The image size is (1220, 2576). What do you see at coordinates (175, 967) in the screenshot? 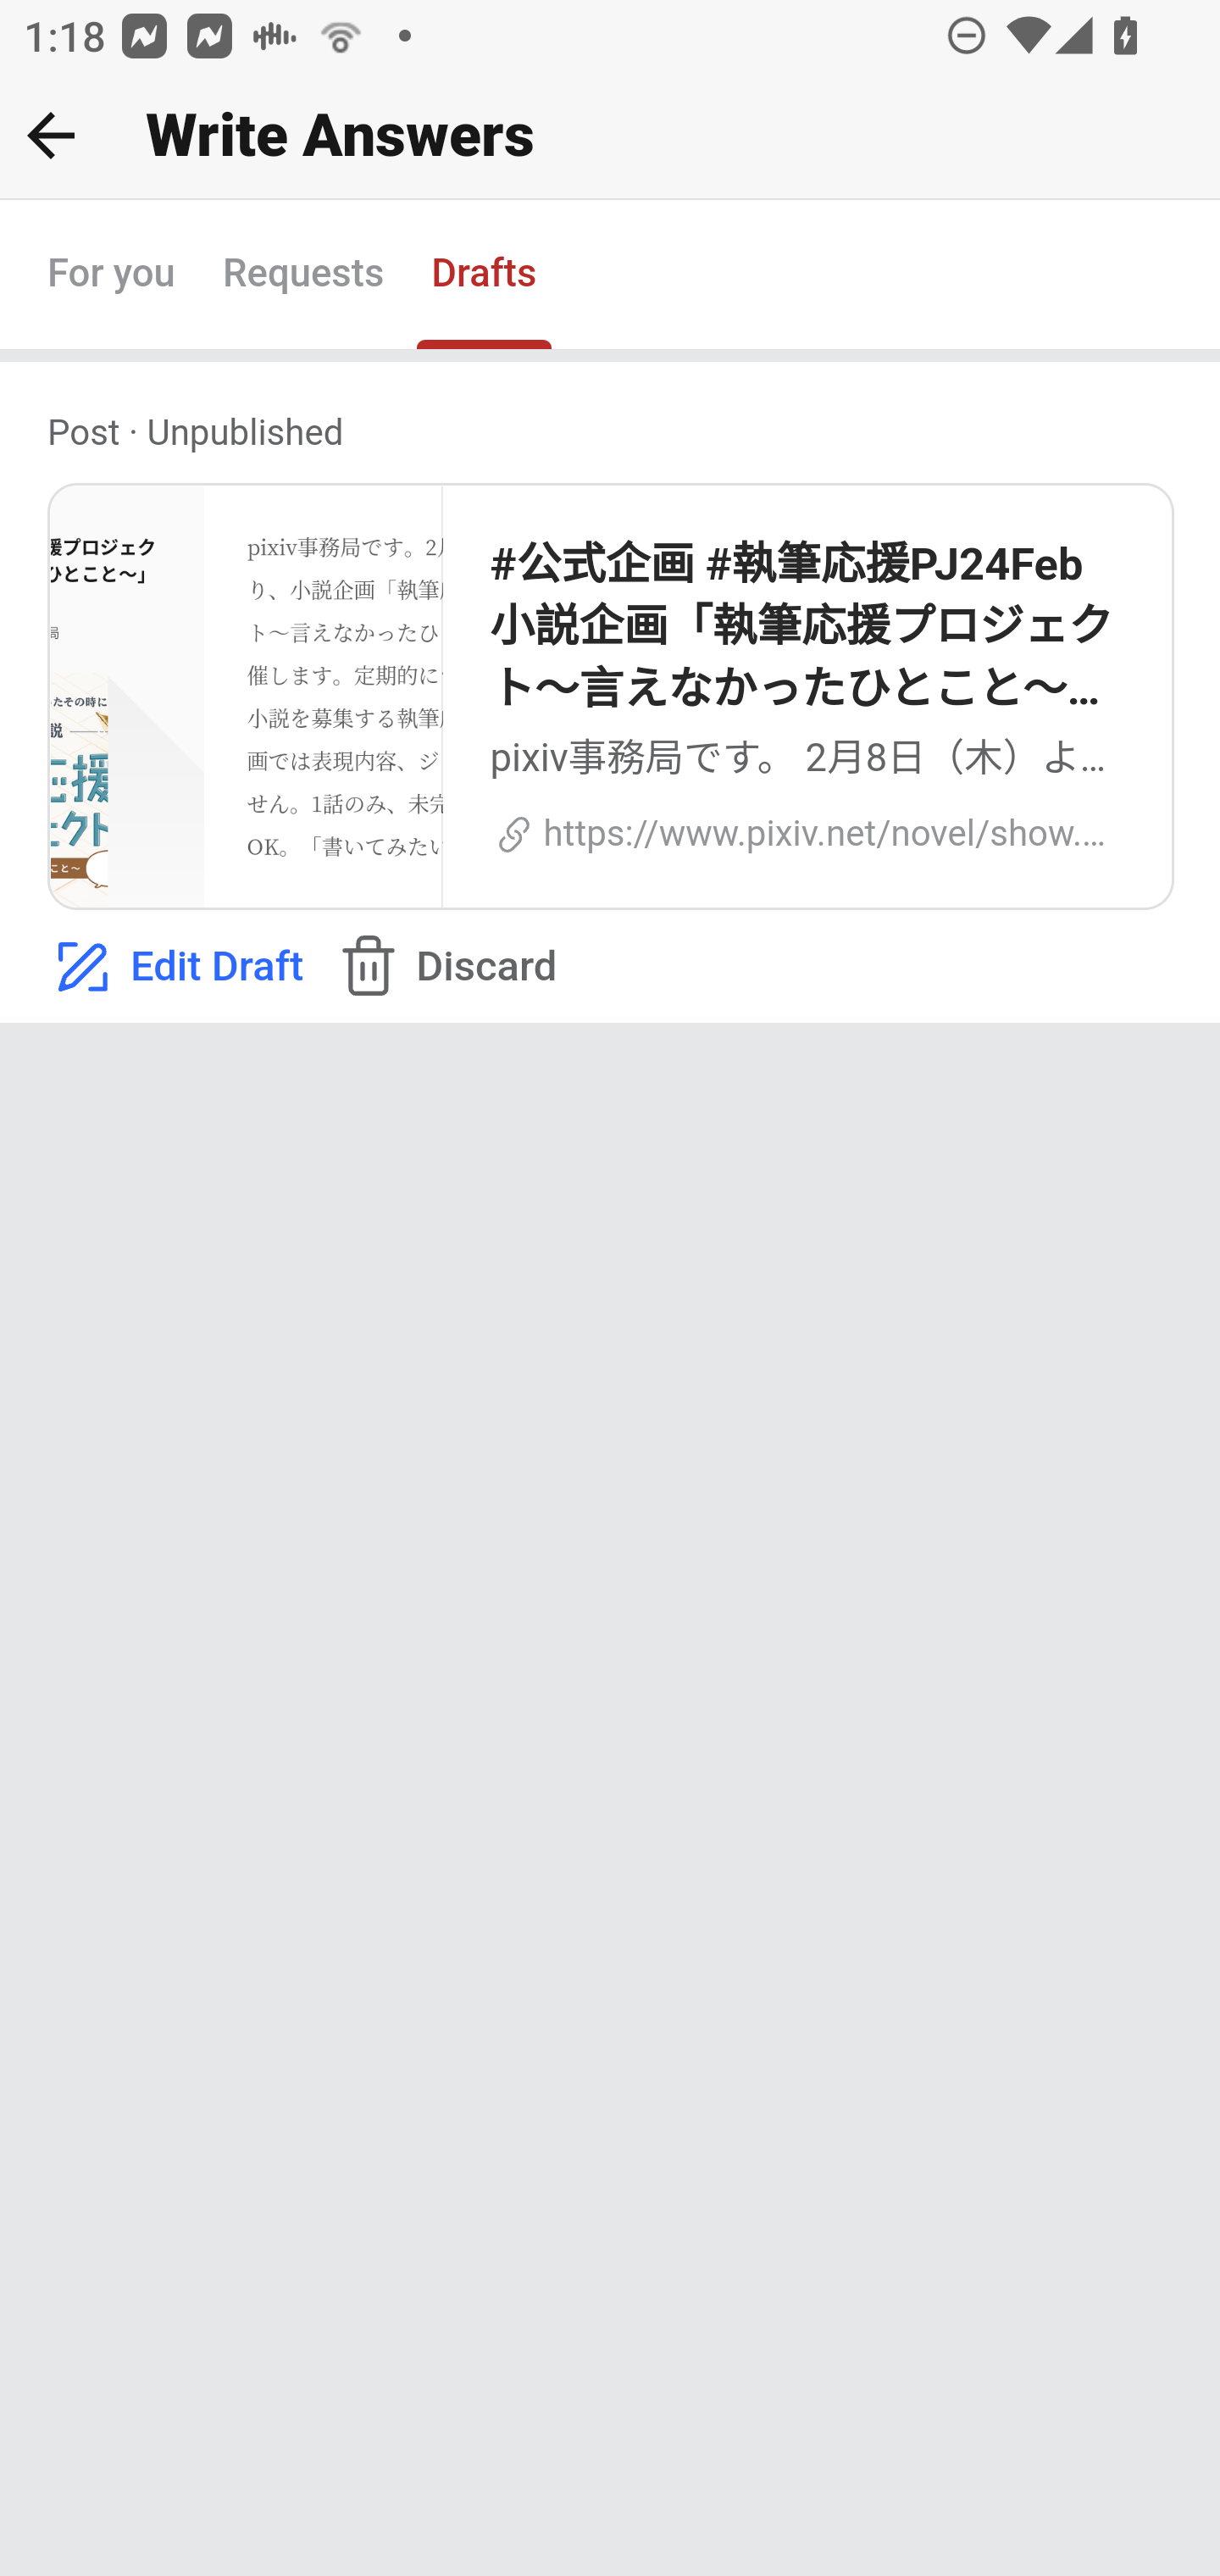
I see `Edit Draft` at bounding box center [175, 967].